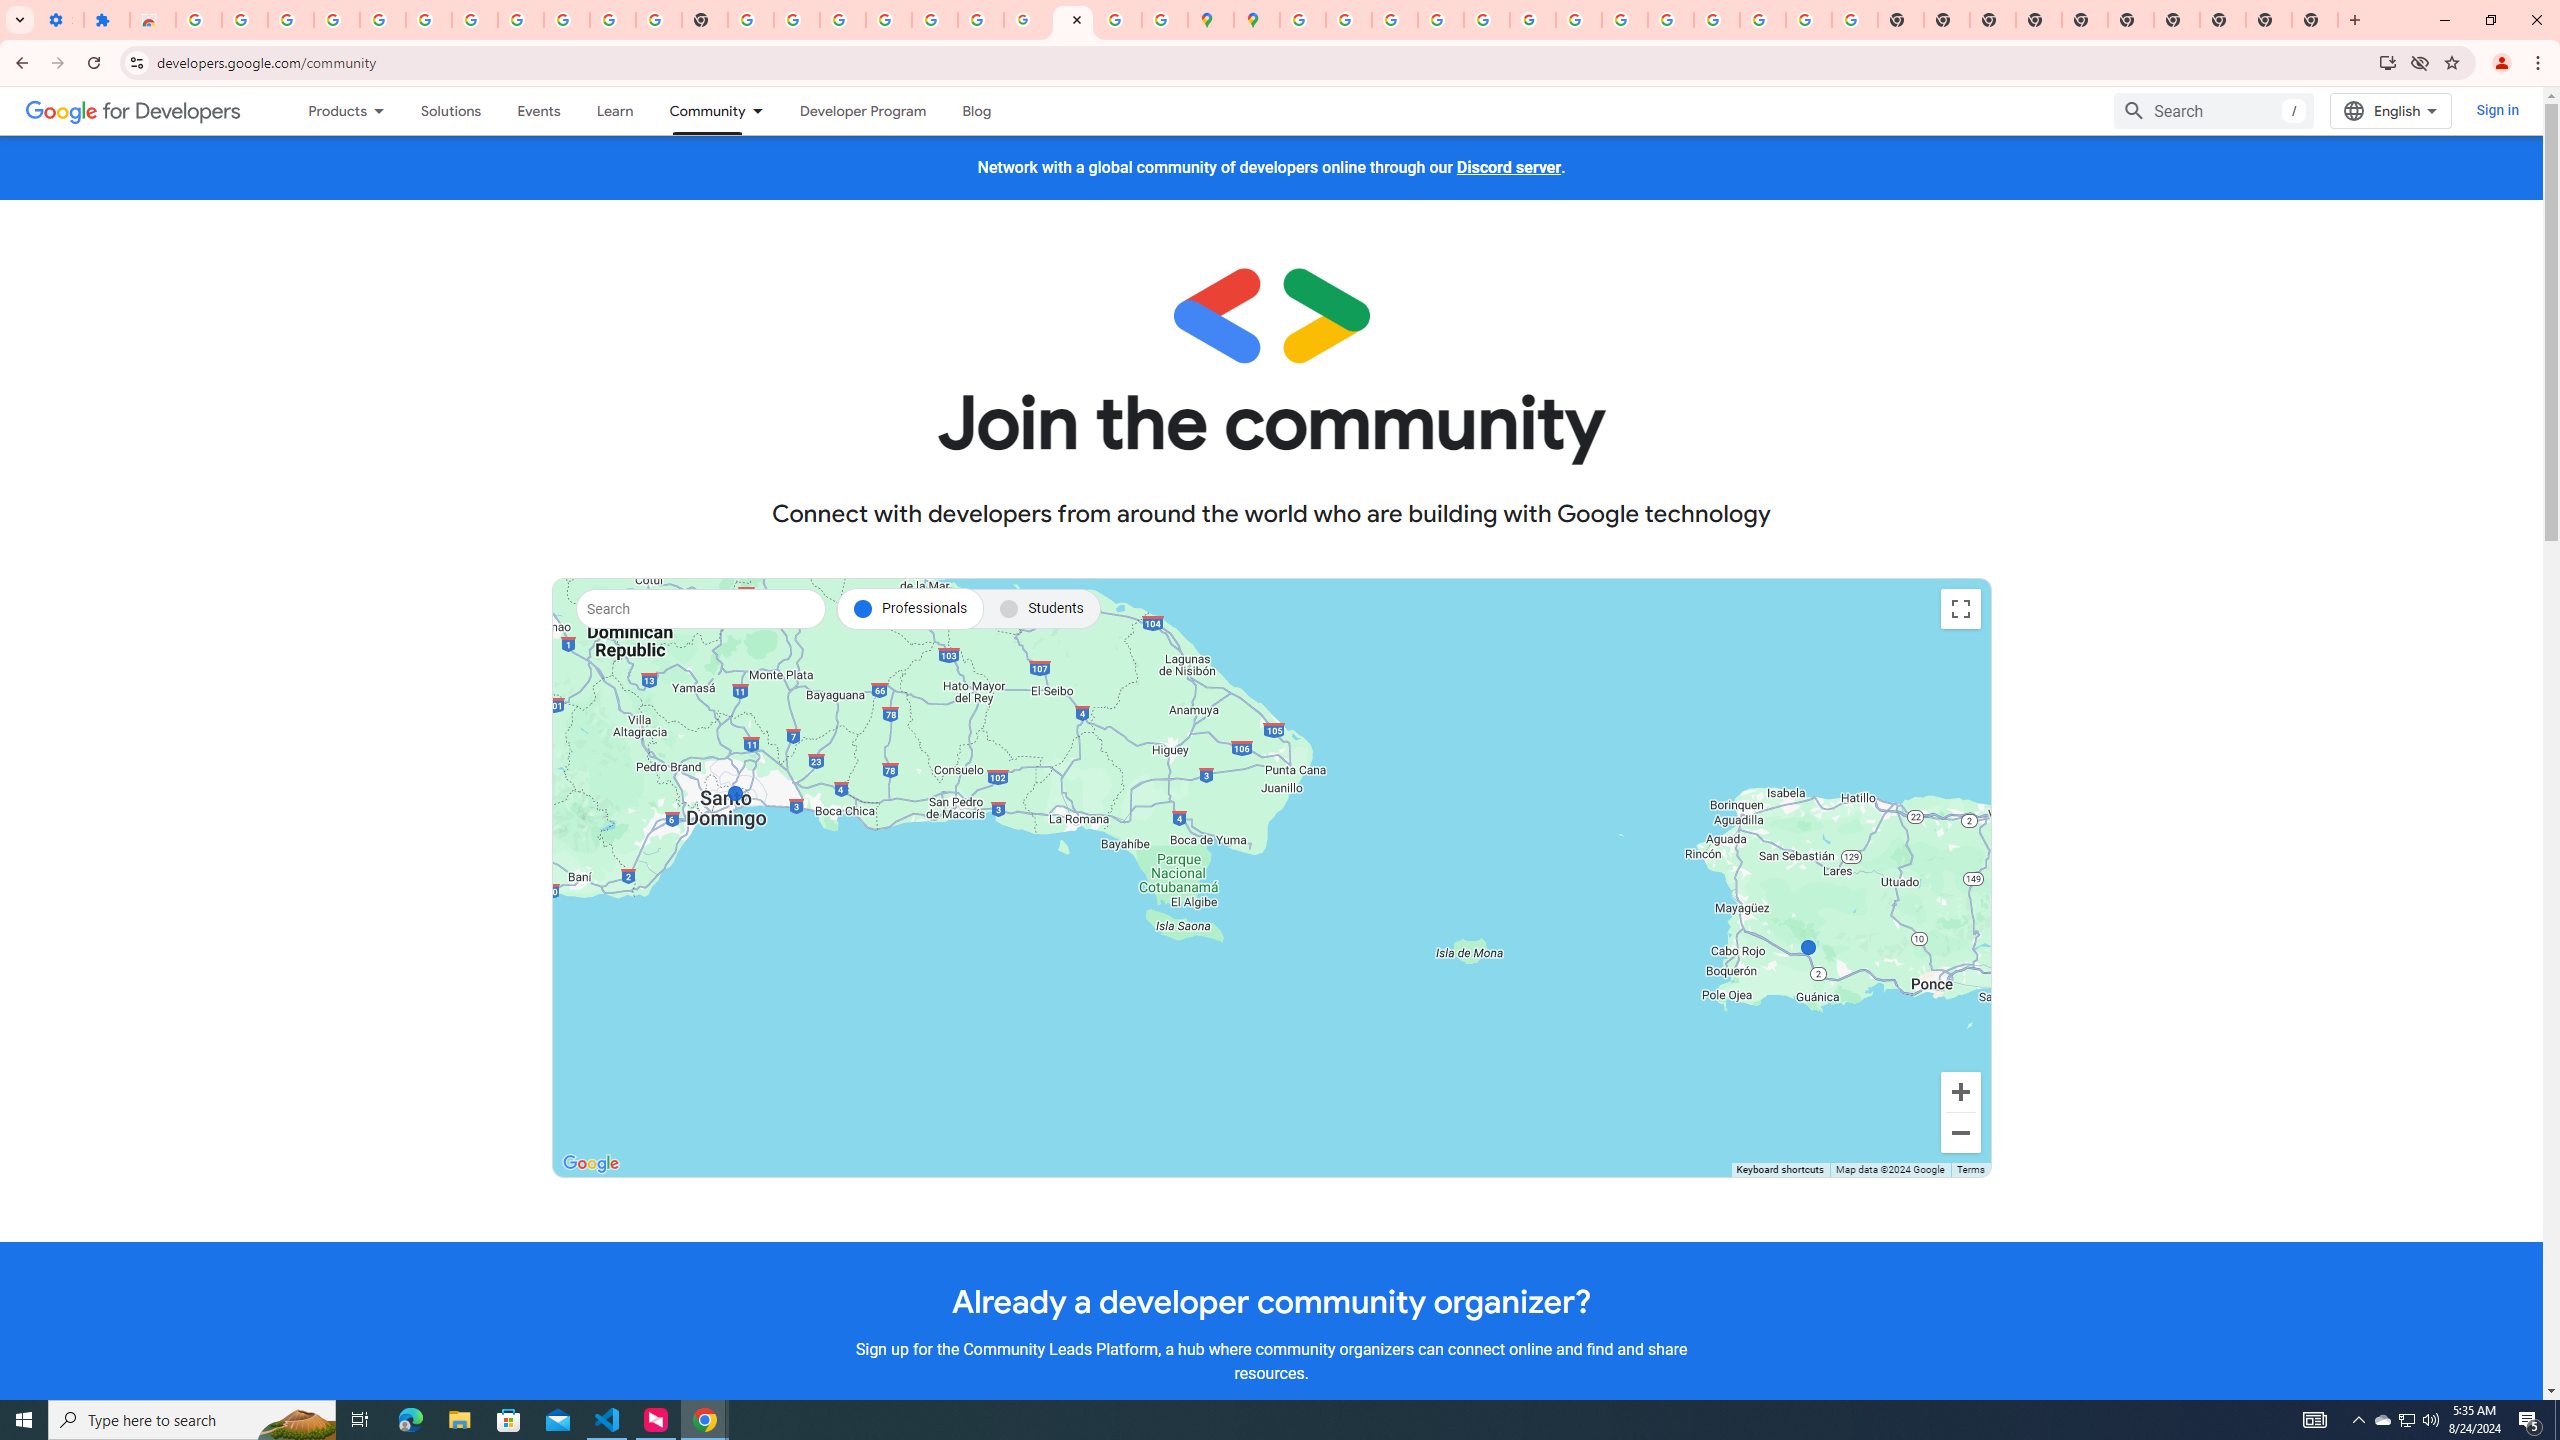  Describe the element at coordinates (2388, 62) in the screenshot. I see `Install Google Developers` at that location.